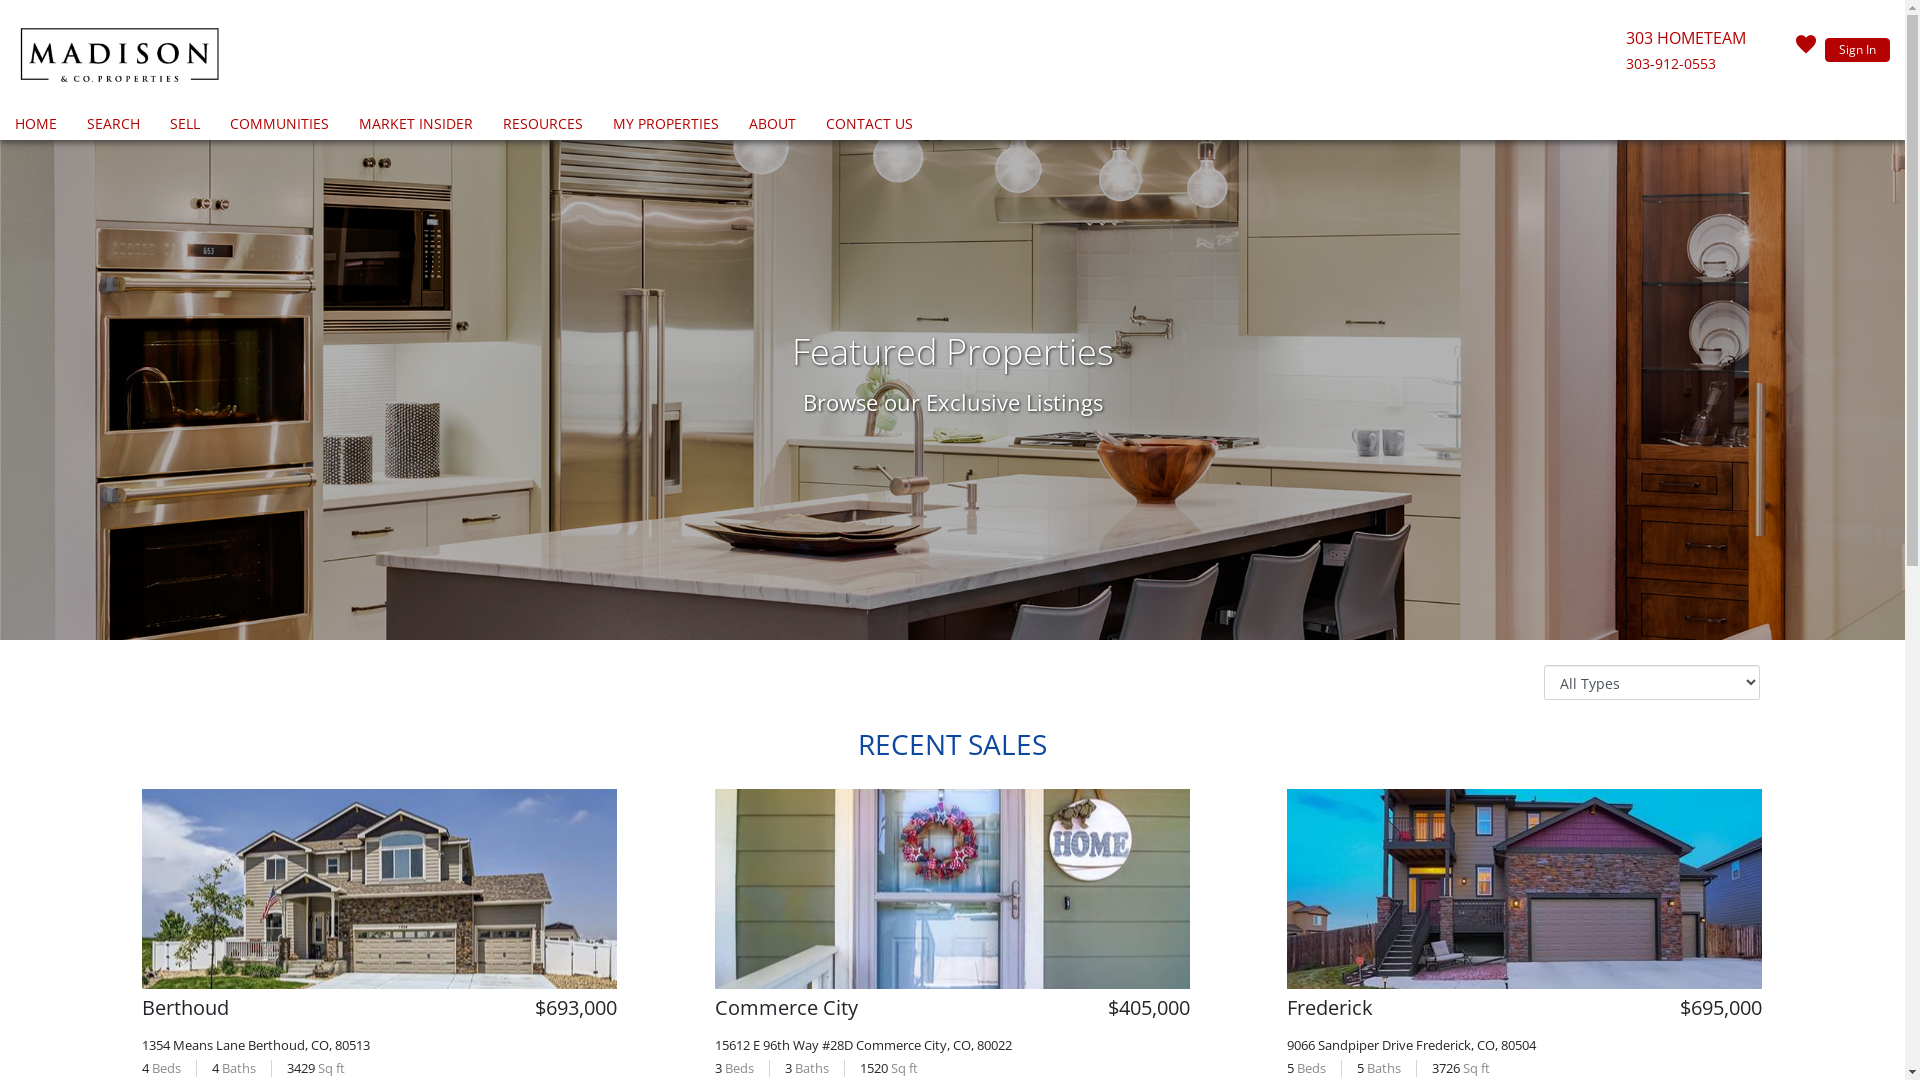  What do you see at coordinates (1858, 50) in the screenshot?
I see `Sign In` at bounding box center [1858, 50].